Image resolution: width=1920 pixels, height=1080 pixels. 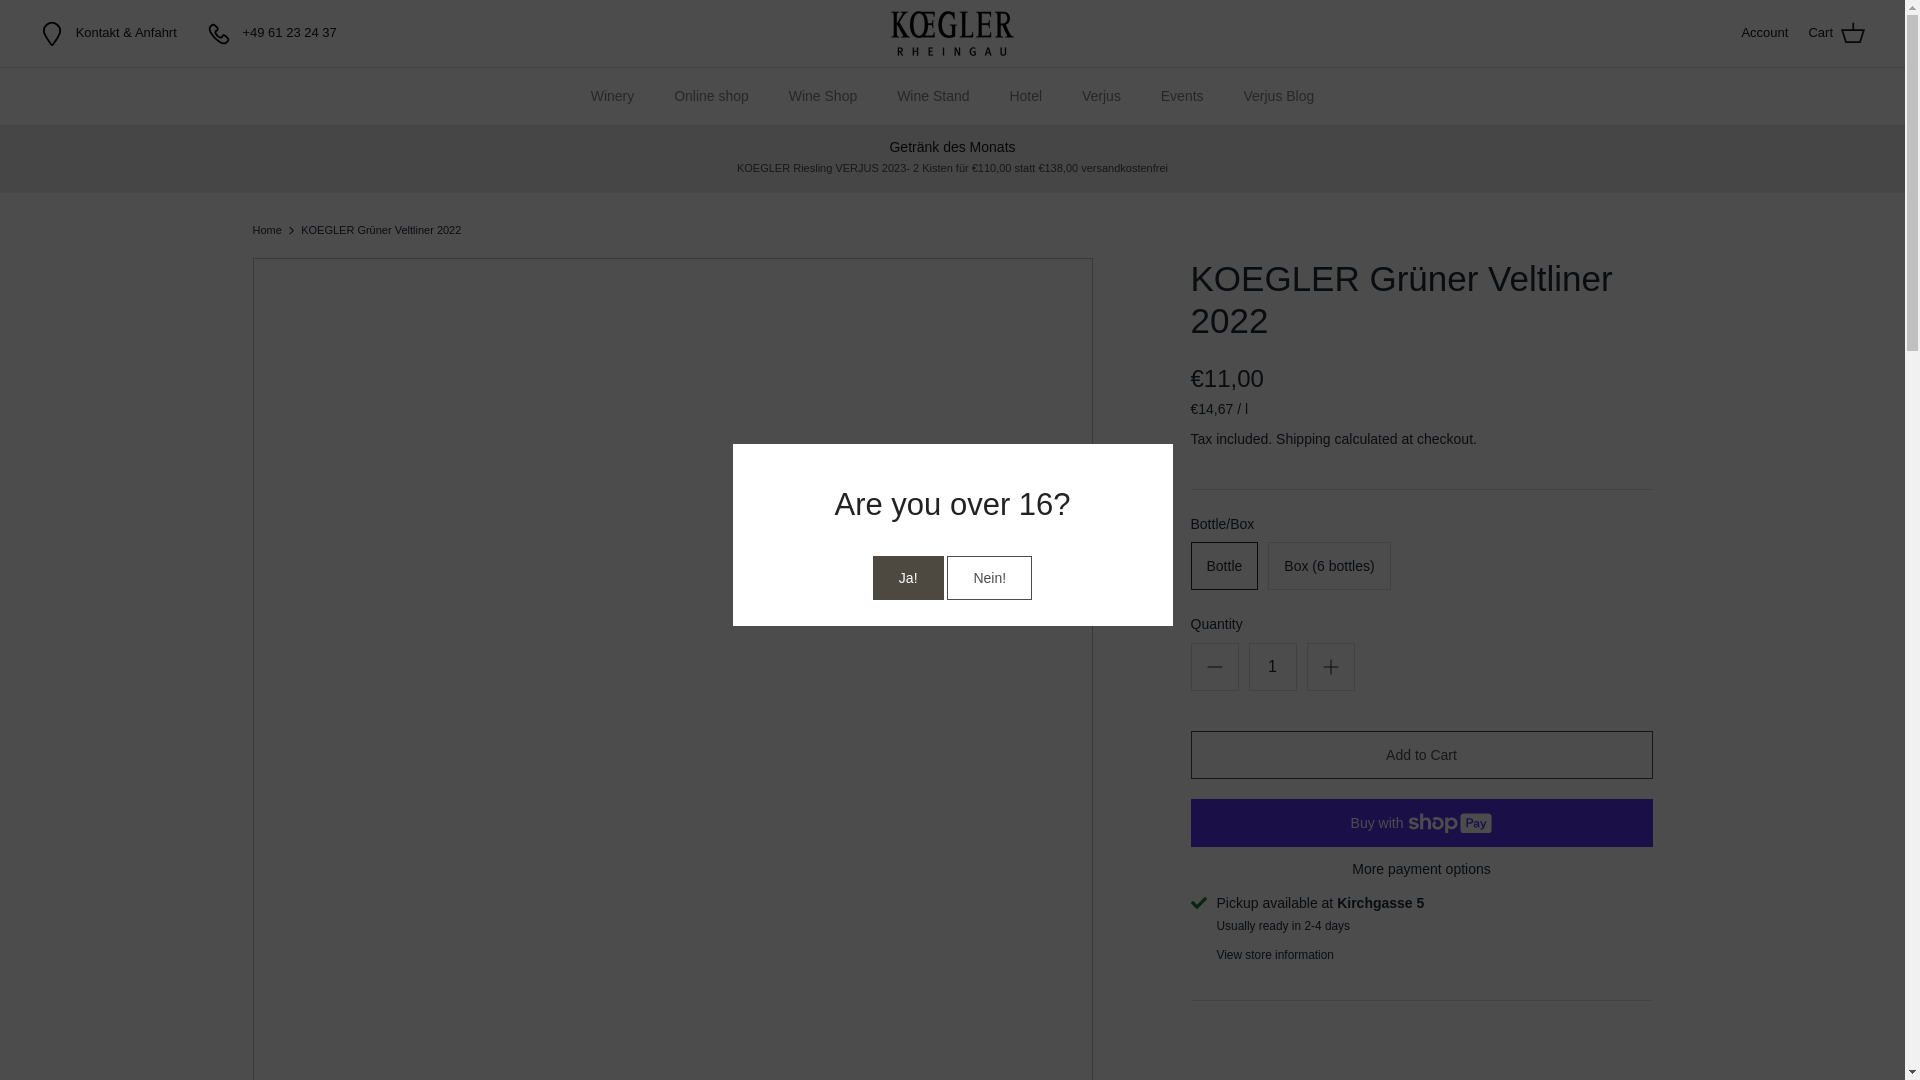 What do you see at coordinates (266, 230) in the screenshot?
I see `Home` at bounding box center [266, 230].